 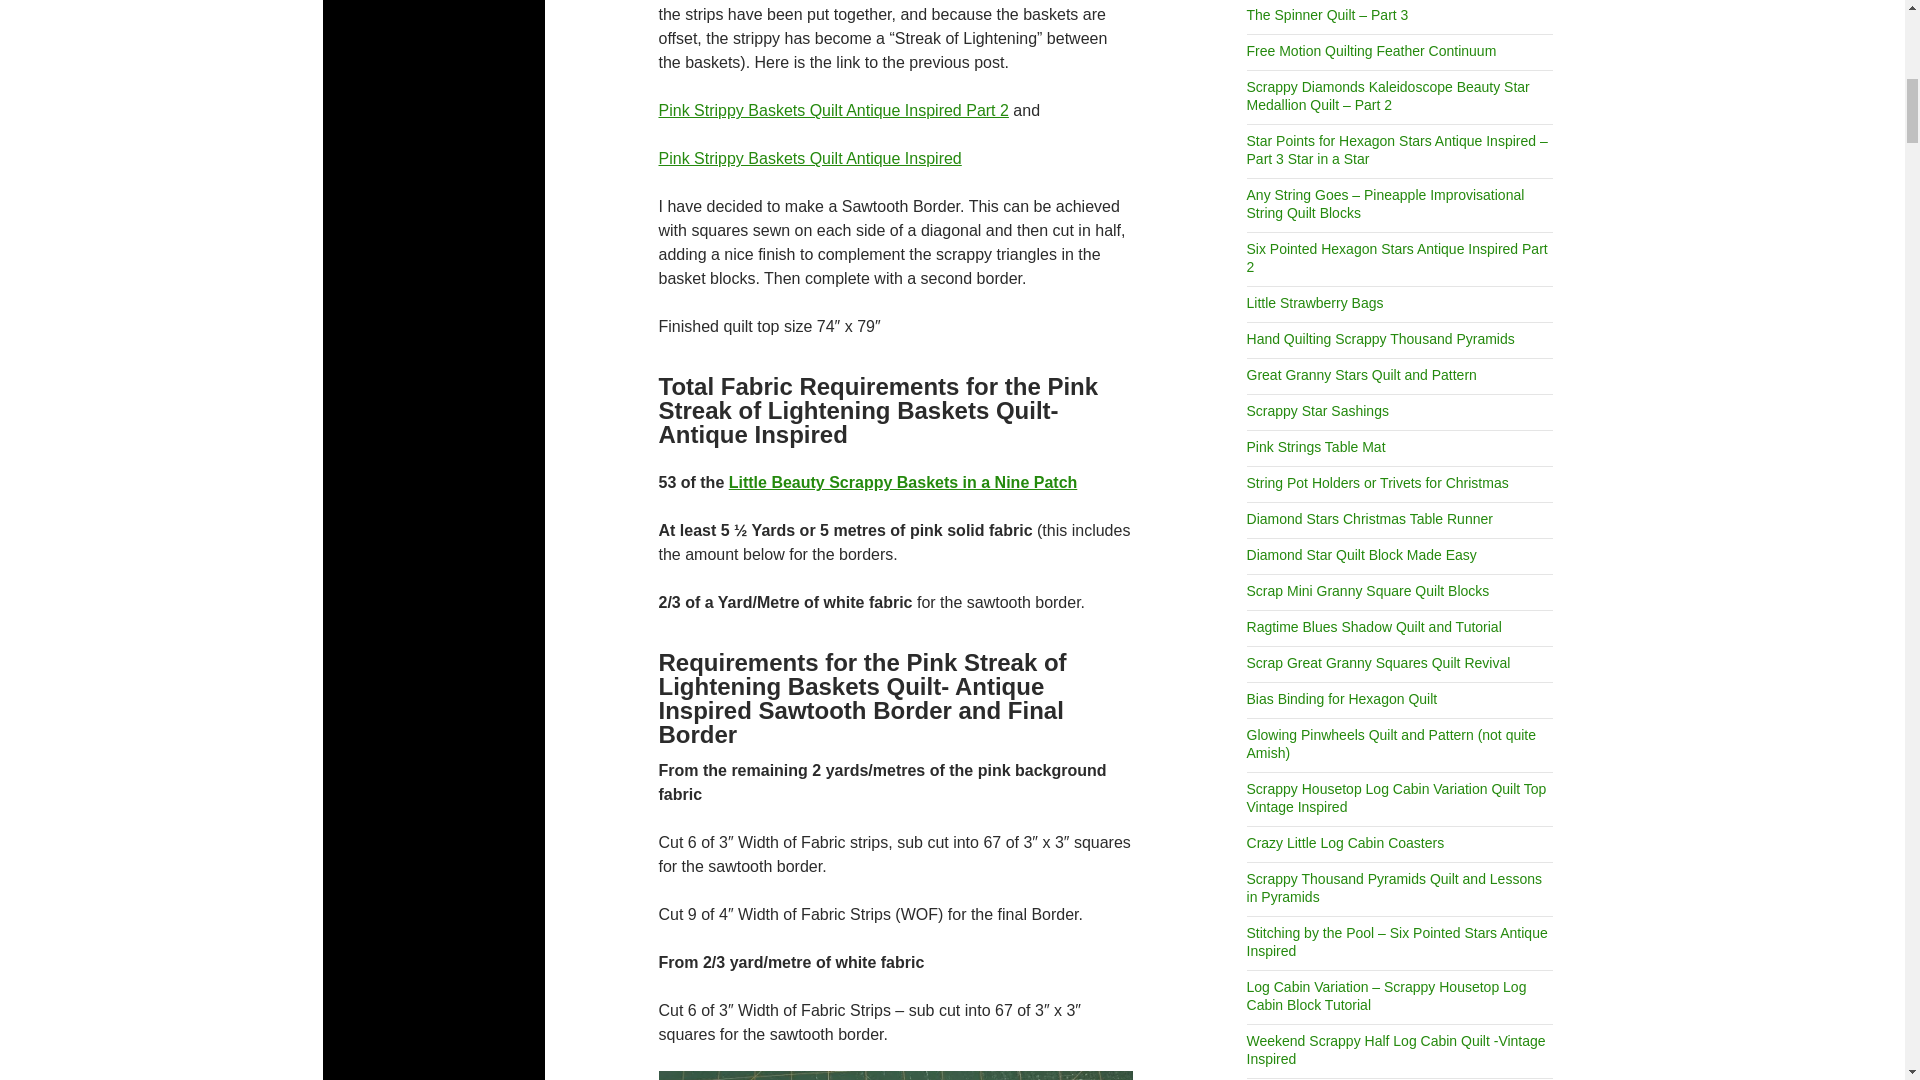 What do you see at coordinates (833, 110) in the screenshot?
I see `Pink Strippy Baskets Quilt Antique Inspired Part 2` at bounding box center [833, 110].